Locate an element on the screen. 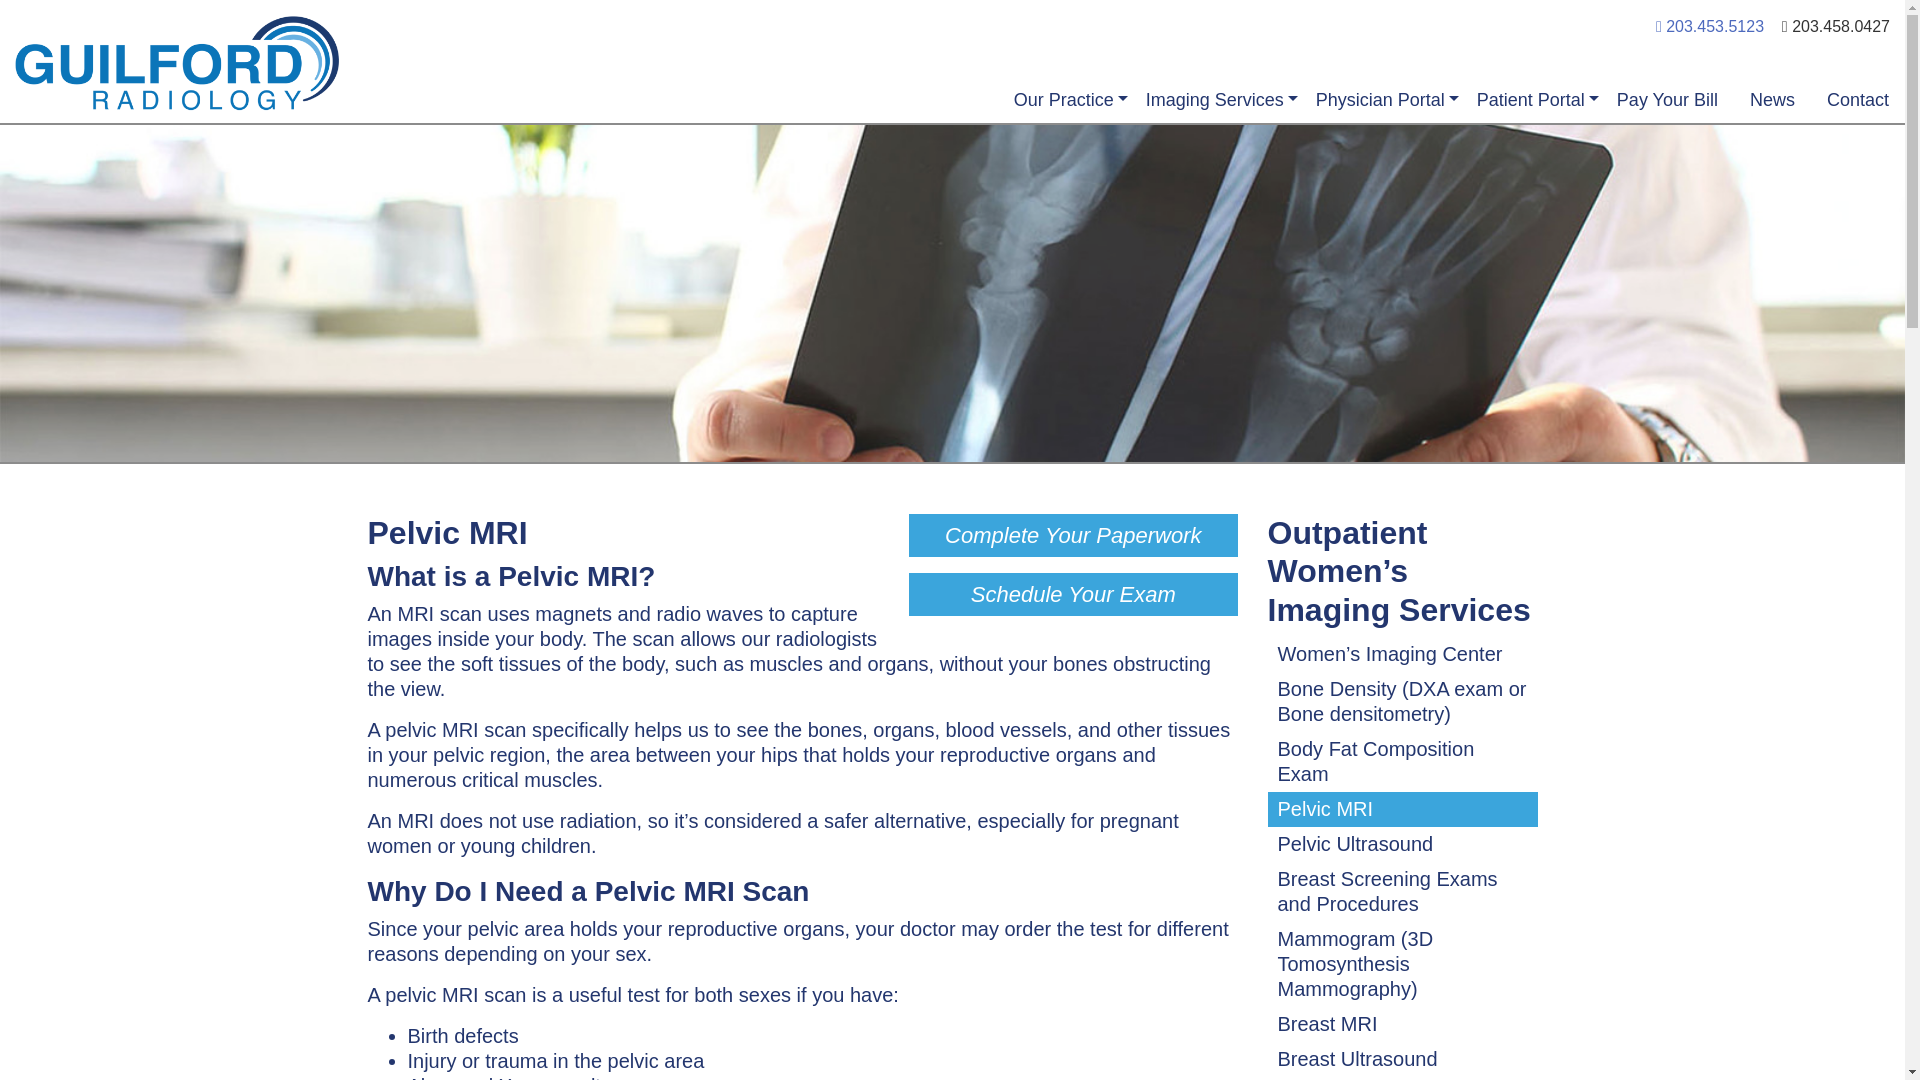 The height and width of the screenshot is (1080, 1920). Our Team is located at coordinates (984, 133).